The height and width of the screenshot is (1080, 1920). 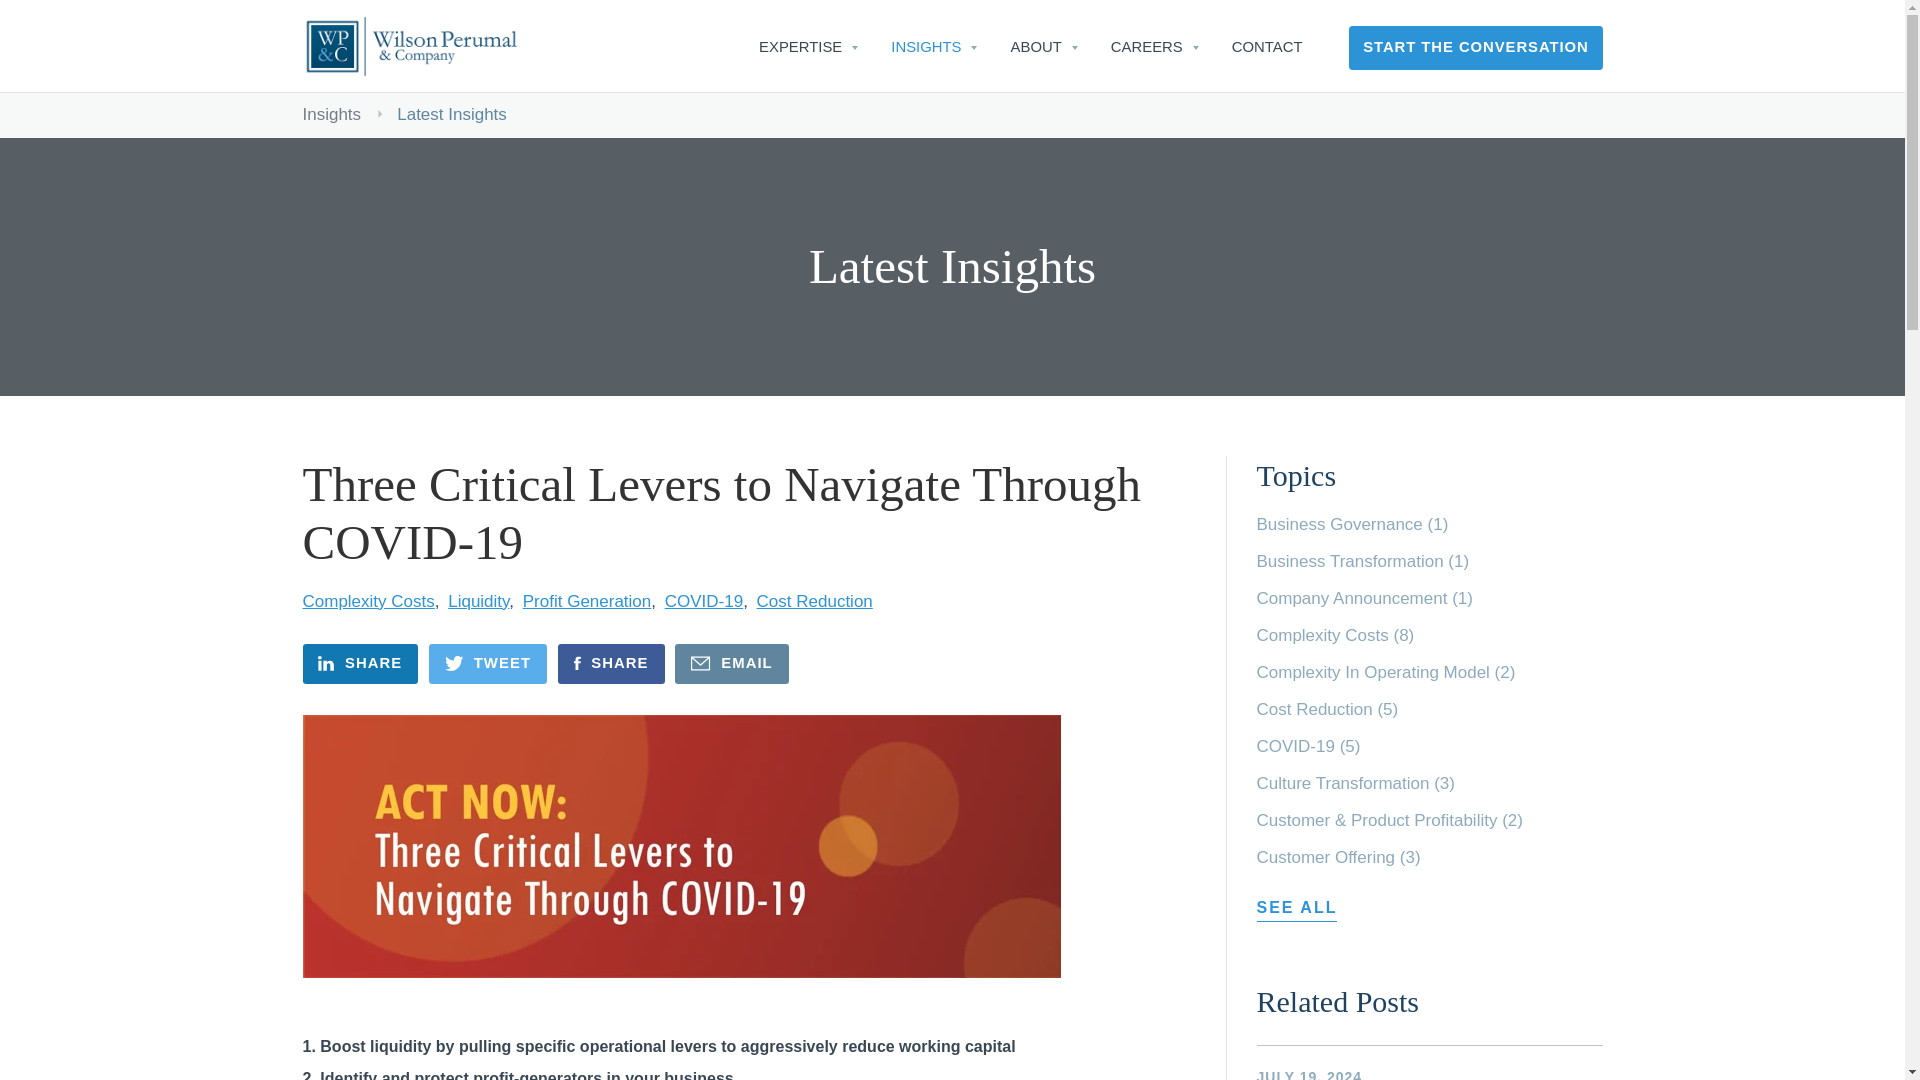 What do you see at coordinates (926, 48) in the screenshot?
I see `INSIGHTS` at bounding box center [926, 48].